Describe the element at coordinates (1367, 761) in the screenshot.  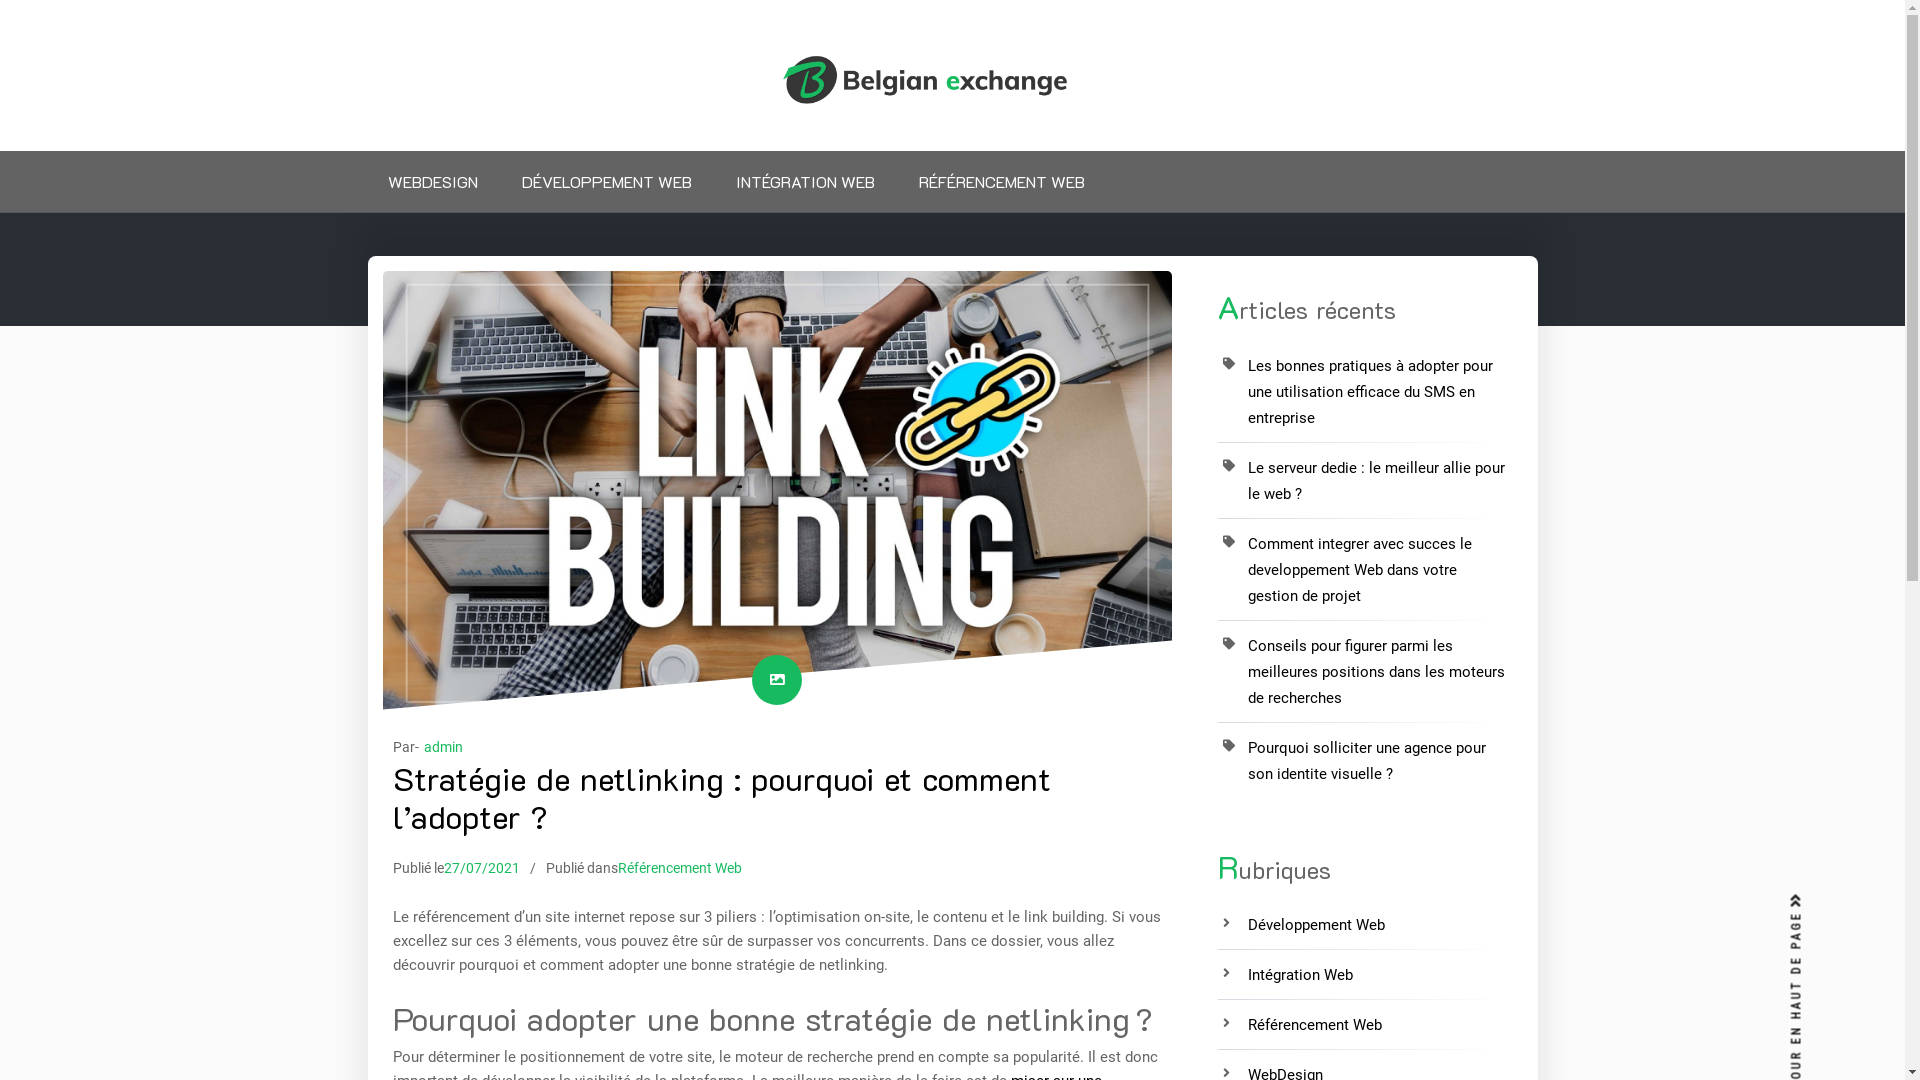
I see `Pourquoi solliciter une agence pour son identite visuelle ?` at that location.